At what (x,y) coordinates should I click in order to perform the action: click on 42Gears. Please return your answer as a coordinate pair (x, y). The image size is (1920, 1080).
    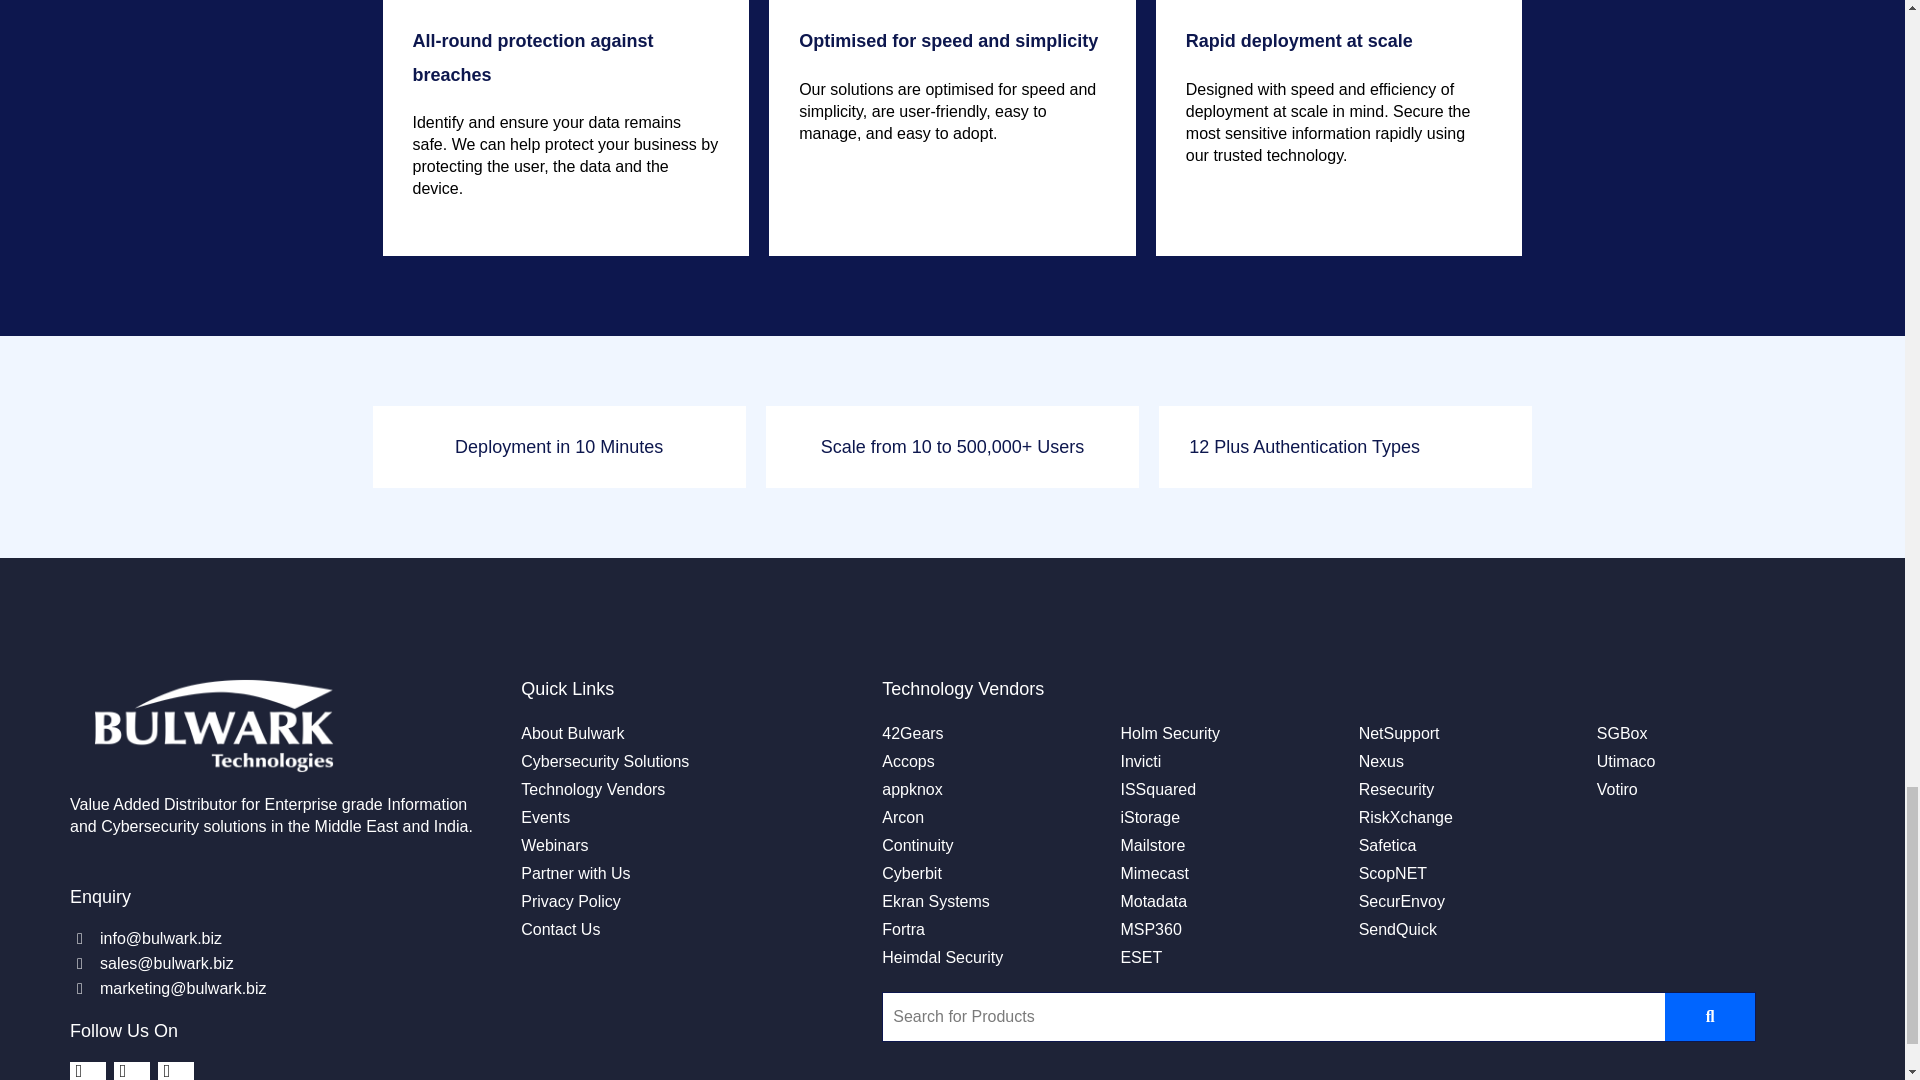
    Looking at the image, I should click on (912, 734).